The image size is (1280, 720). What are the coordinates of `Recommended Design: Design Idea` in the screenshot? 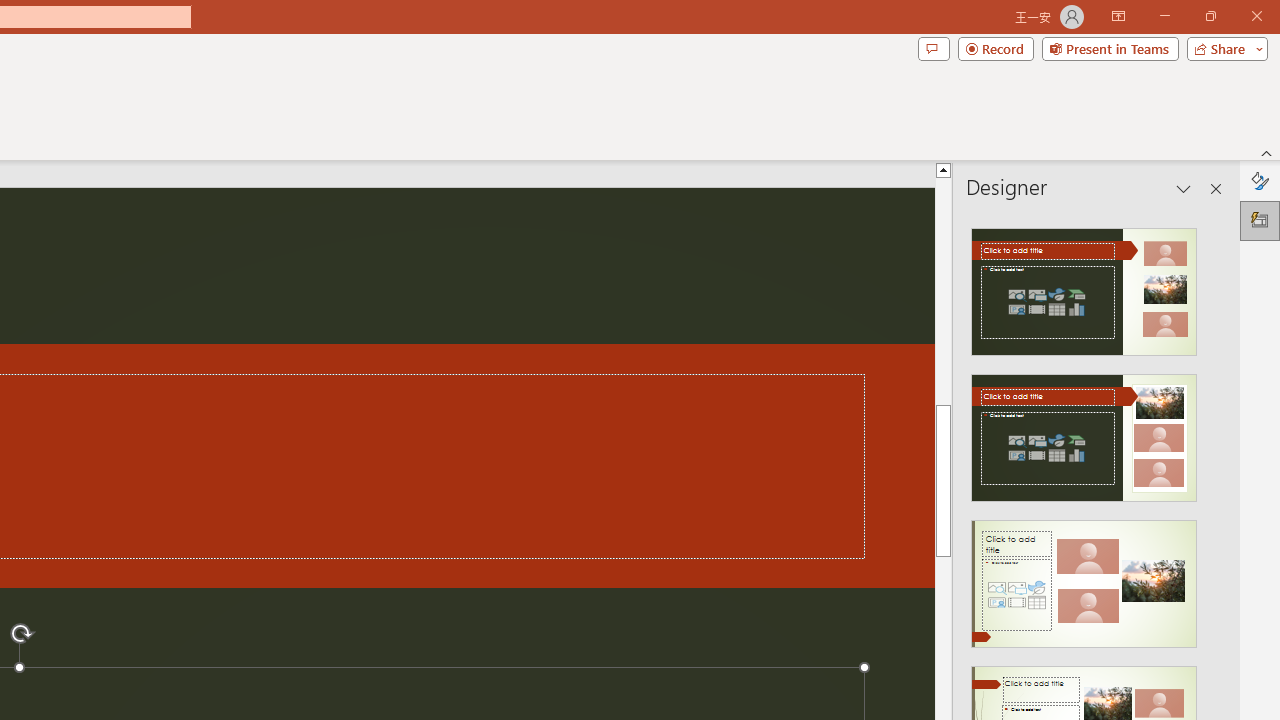 It's located at (1084, 286).